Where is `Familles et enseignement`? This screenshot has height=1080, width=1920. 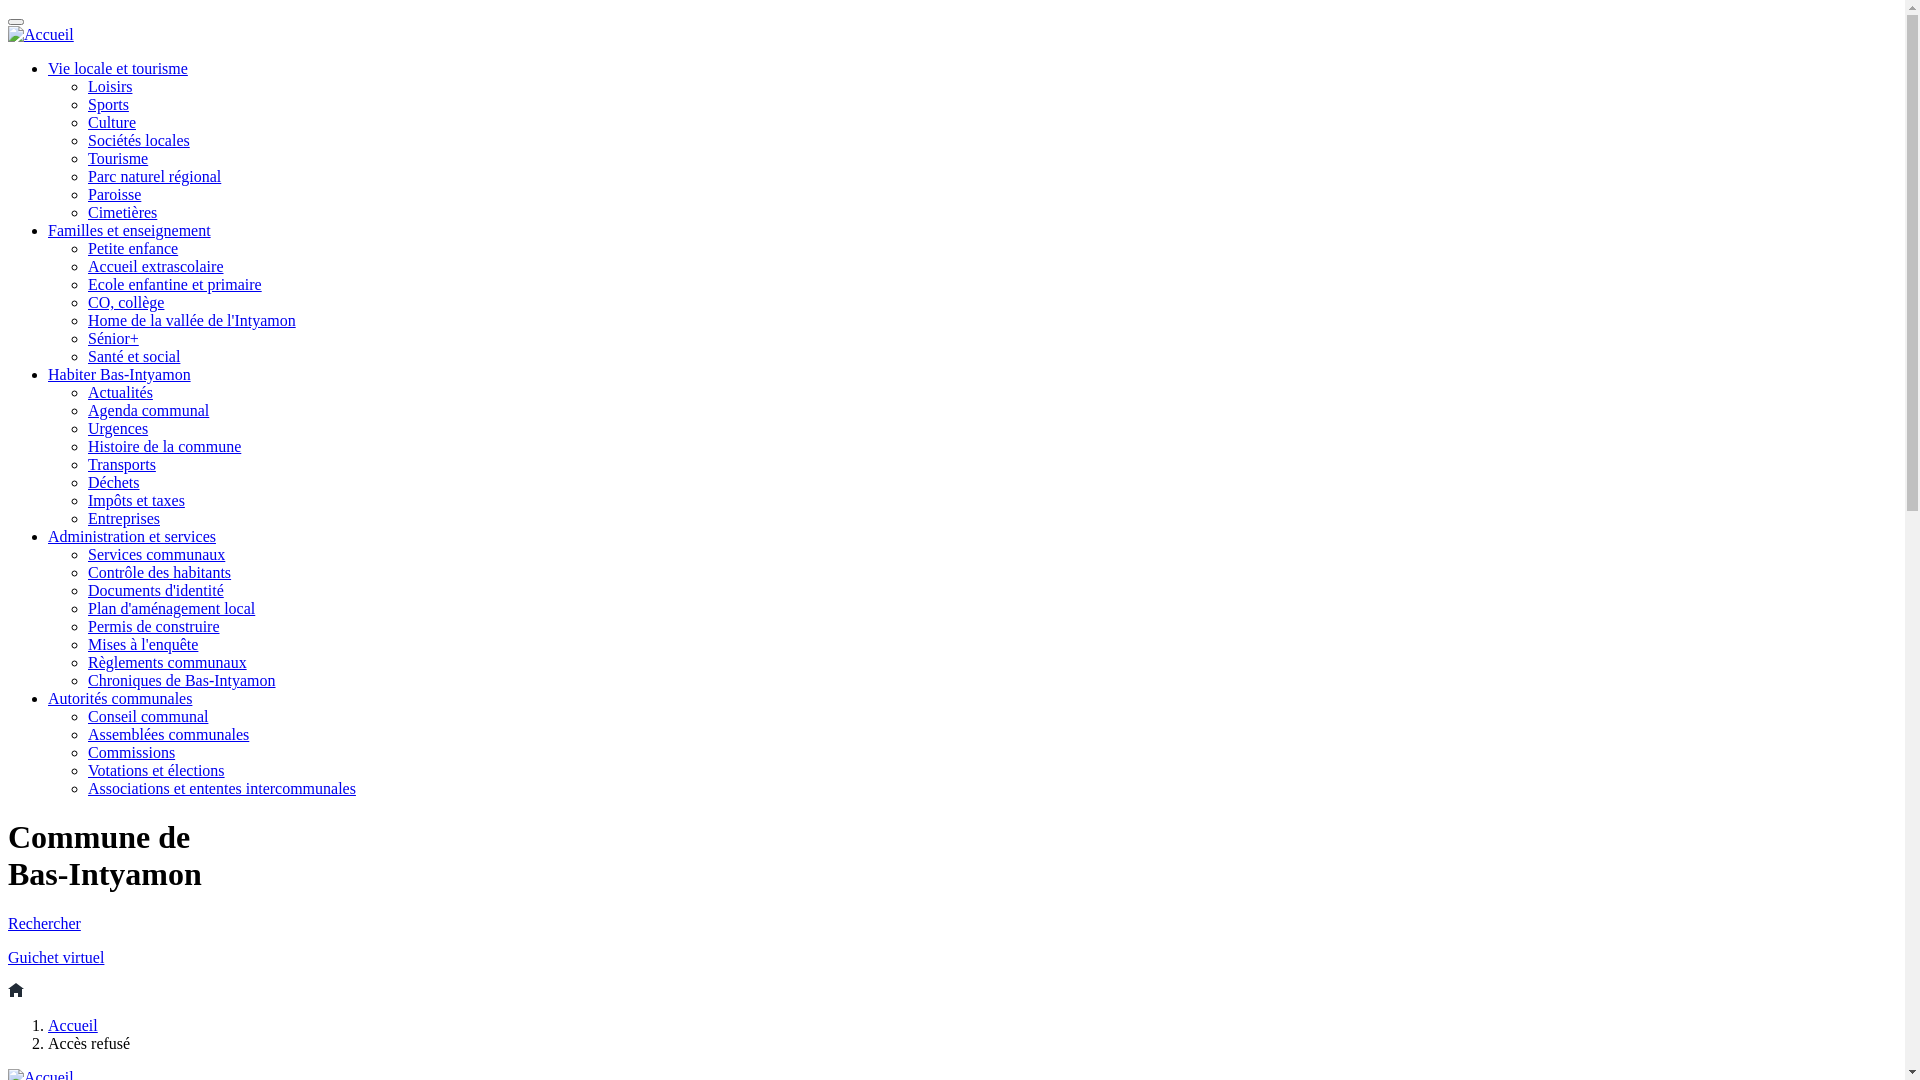 Familles et enseignement is located at coordinates (130, 230).